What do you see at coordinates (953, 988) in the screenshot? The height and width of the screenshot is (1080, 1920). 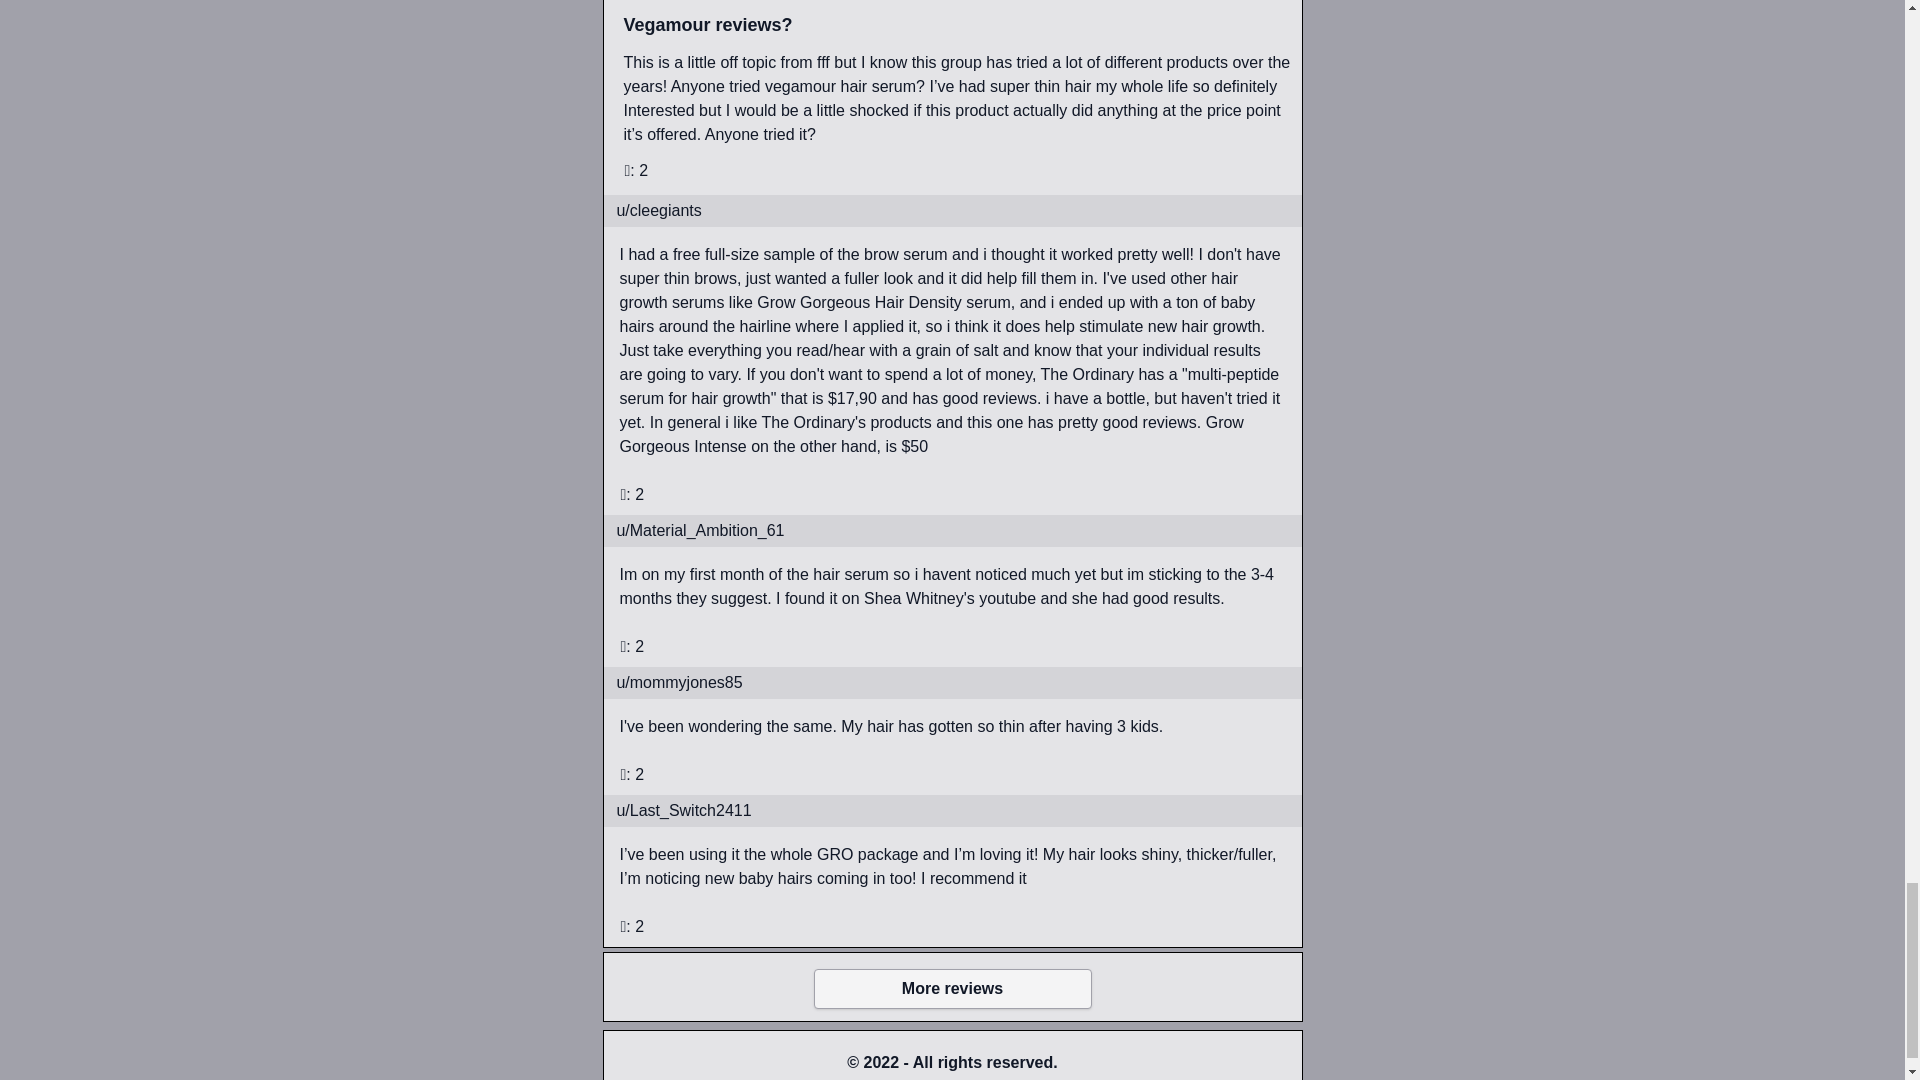 I see `More reviews` at bounding box center [953, 988].